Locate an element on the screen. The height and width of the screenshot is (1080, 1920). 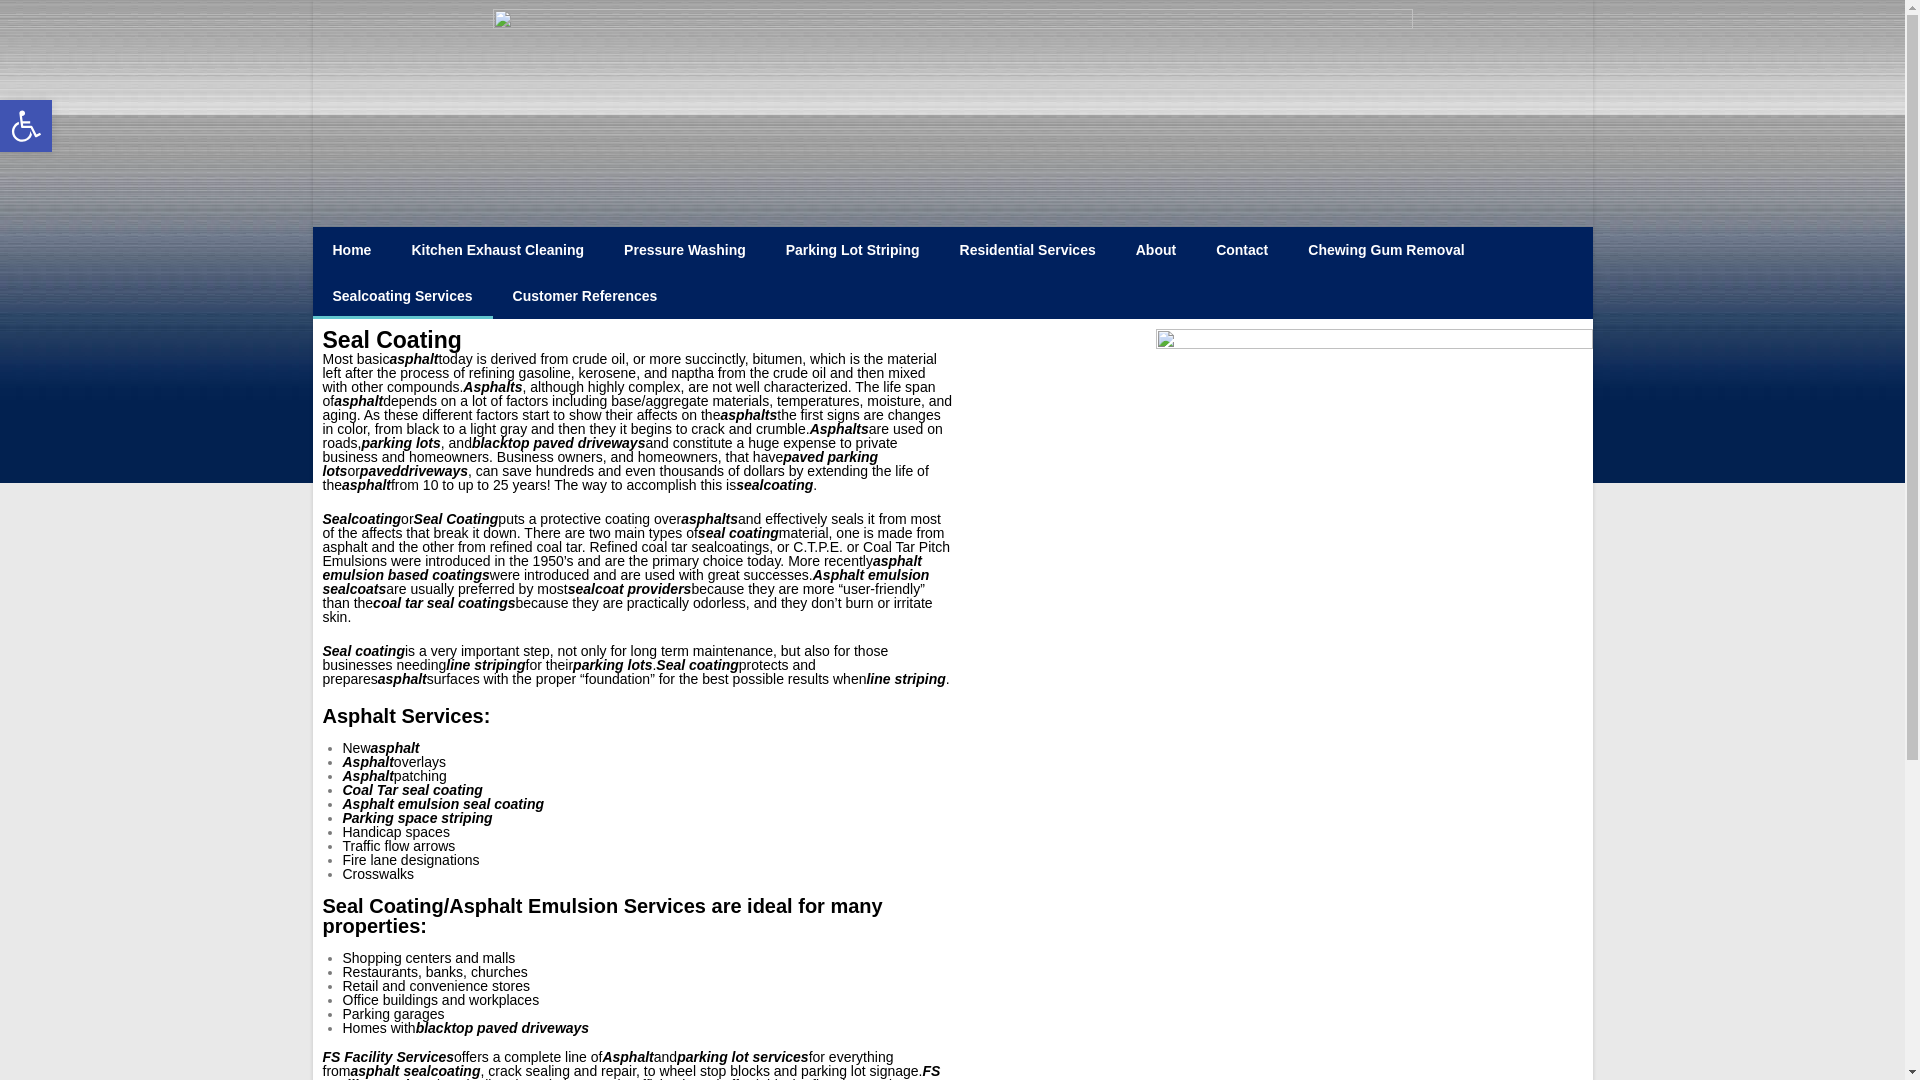
Parking Lot Striping is located at coordinates (401, 296).